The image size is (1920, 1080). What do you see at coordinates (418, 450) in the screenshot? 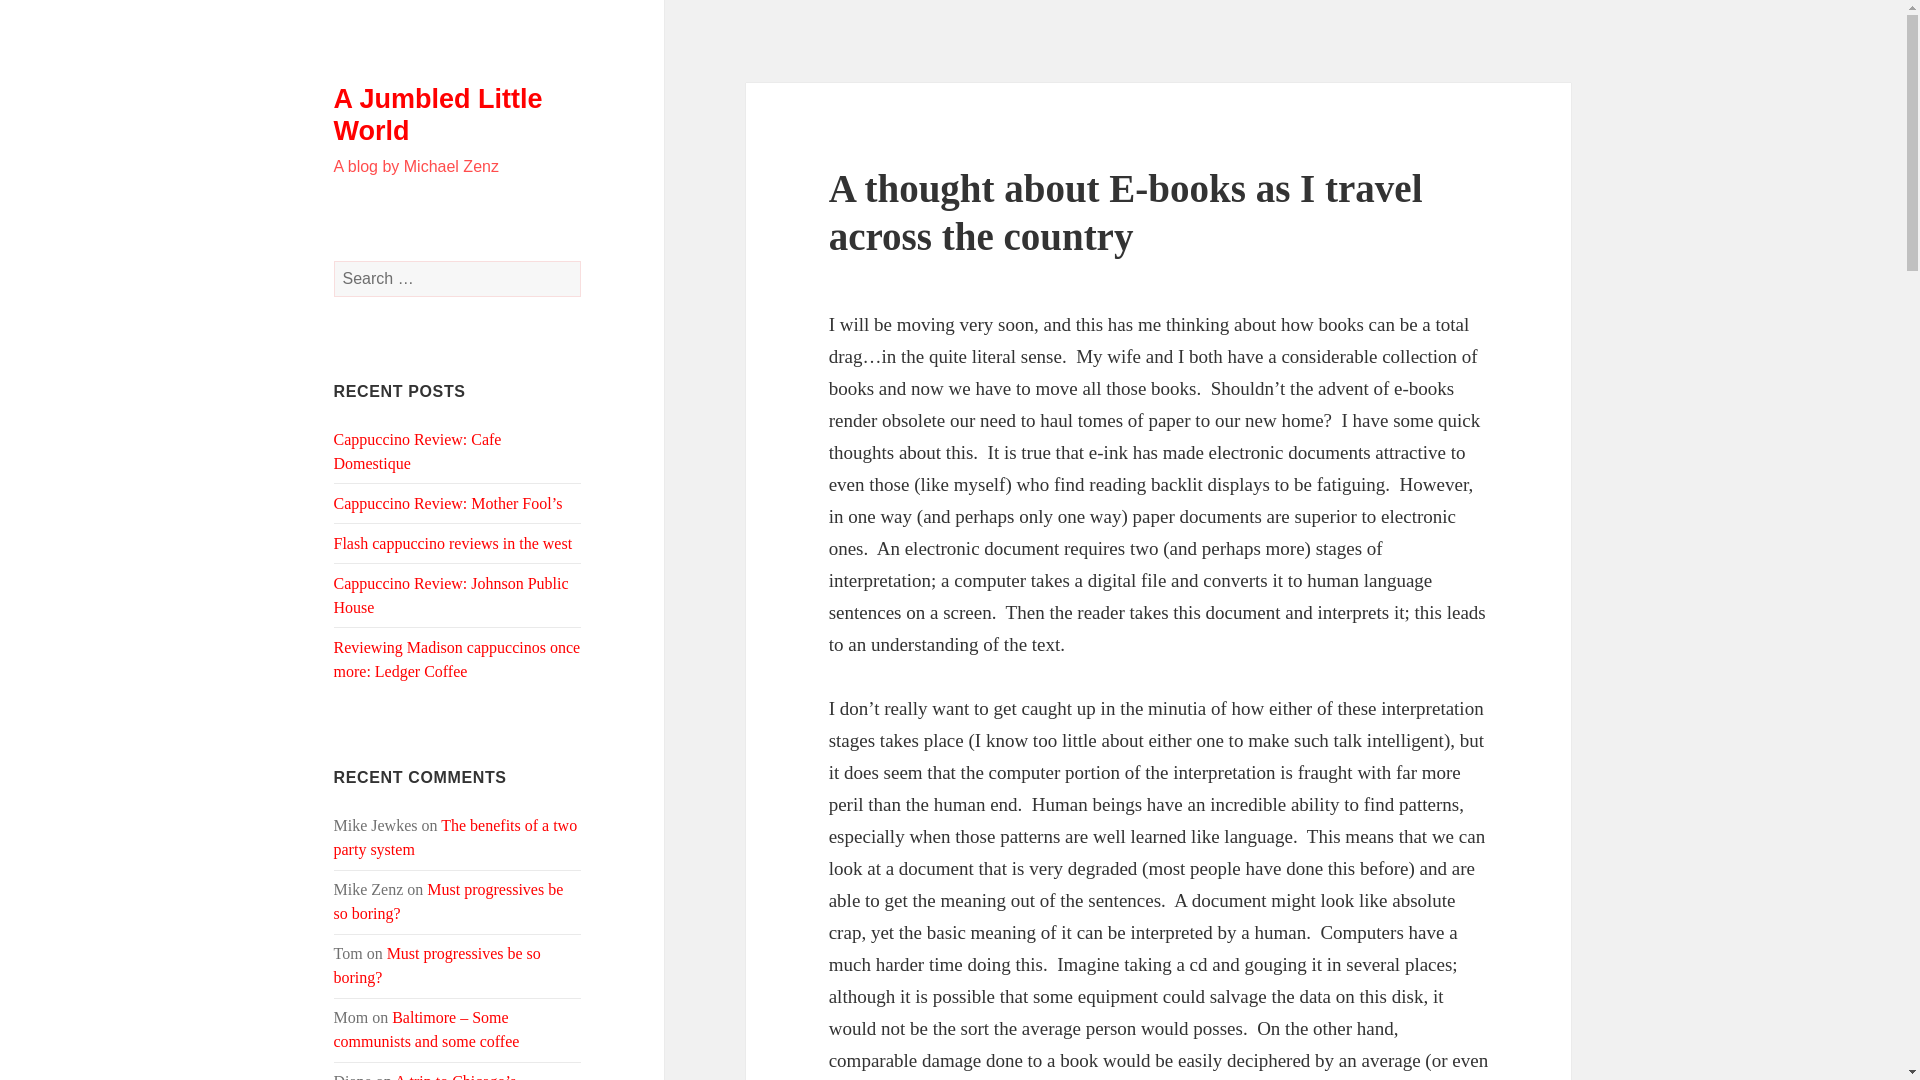
I see `Cappuccino Review: Cafe Domestique` at bounding box center [418, 450].